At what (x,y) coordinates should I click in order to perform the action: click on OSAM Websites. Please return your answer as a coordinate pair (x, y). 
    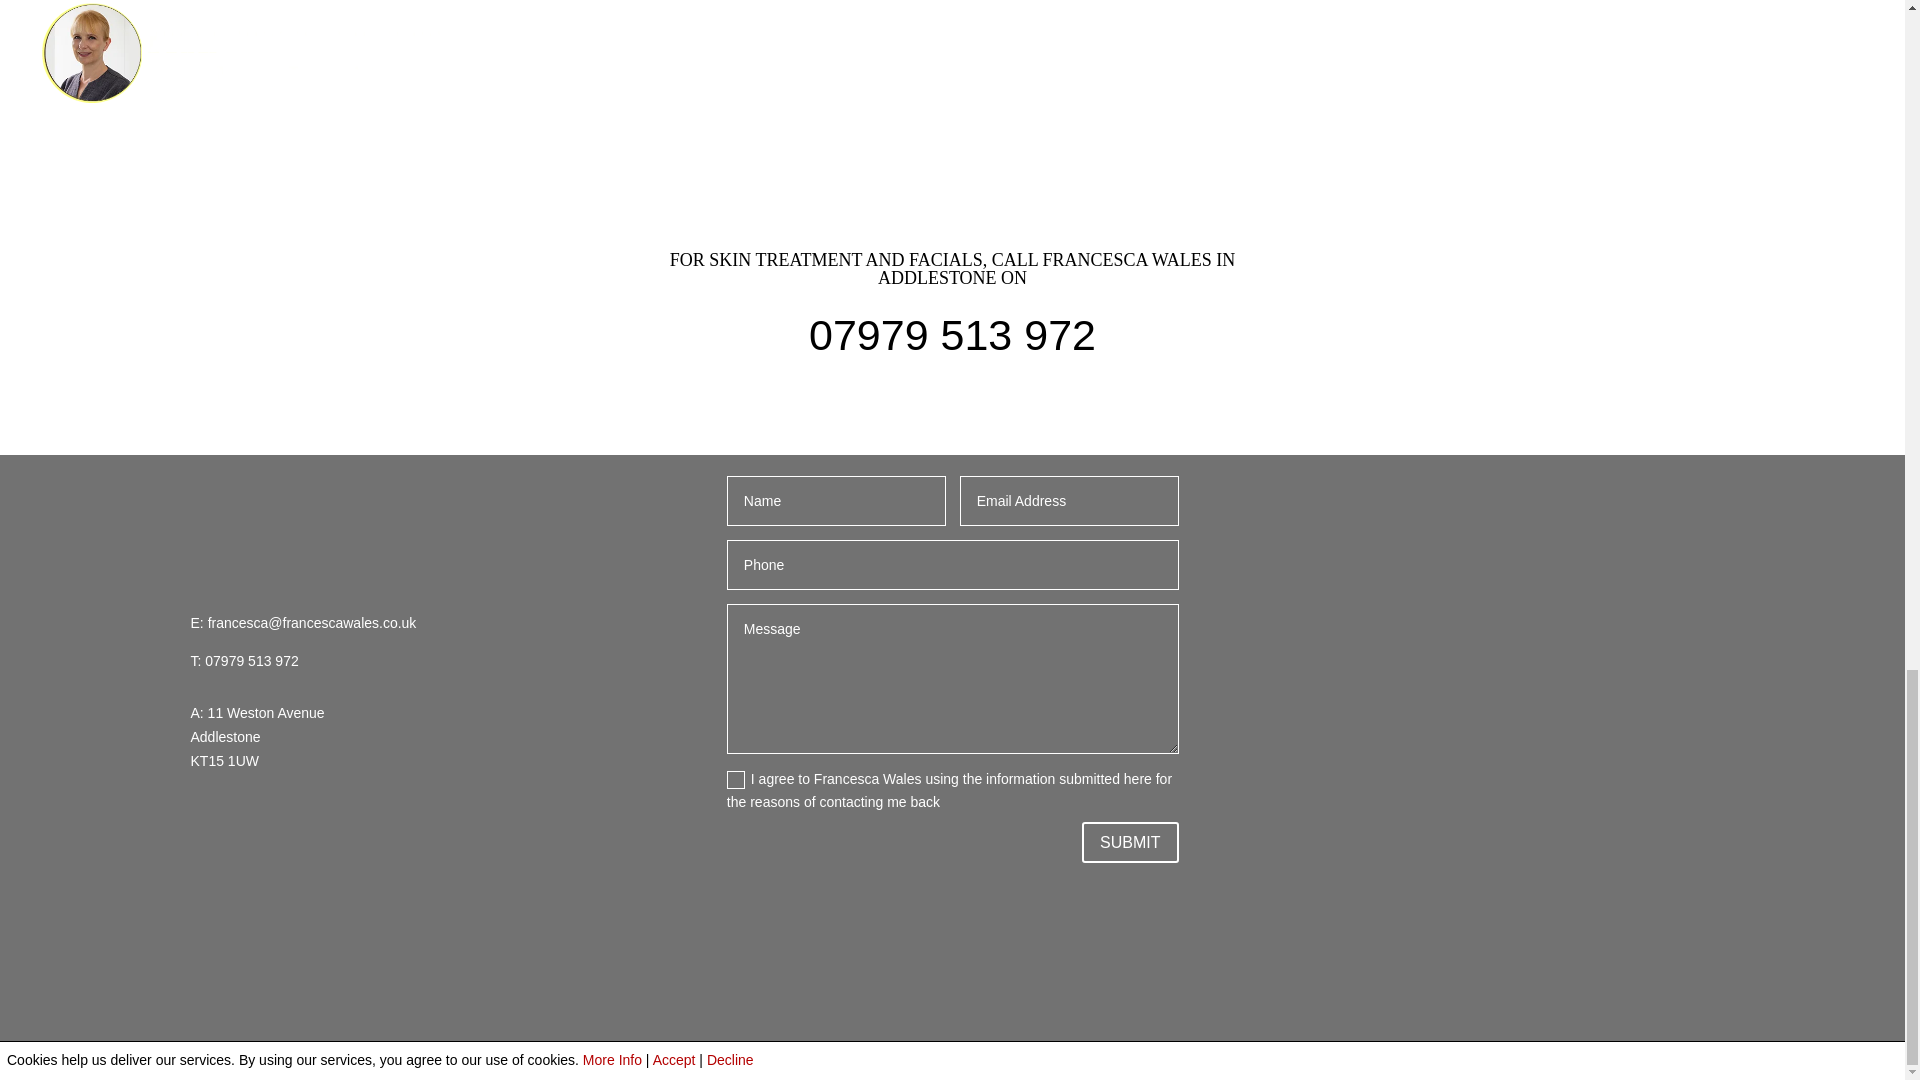
    Looking at the image, I should click on (838, 1060).